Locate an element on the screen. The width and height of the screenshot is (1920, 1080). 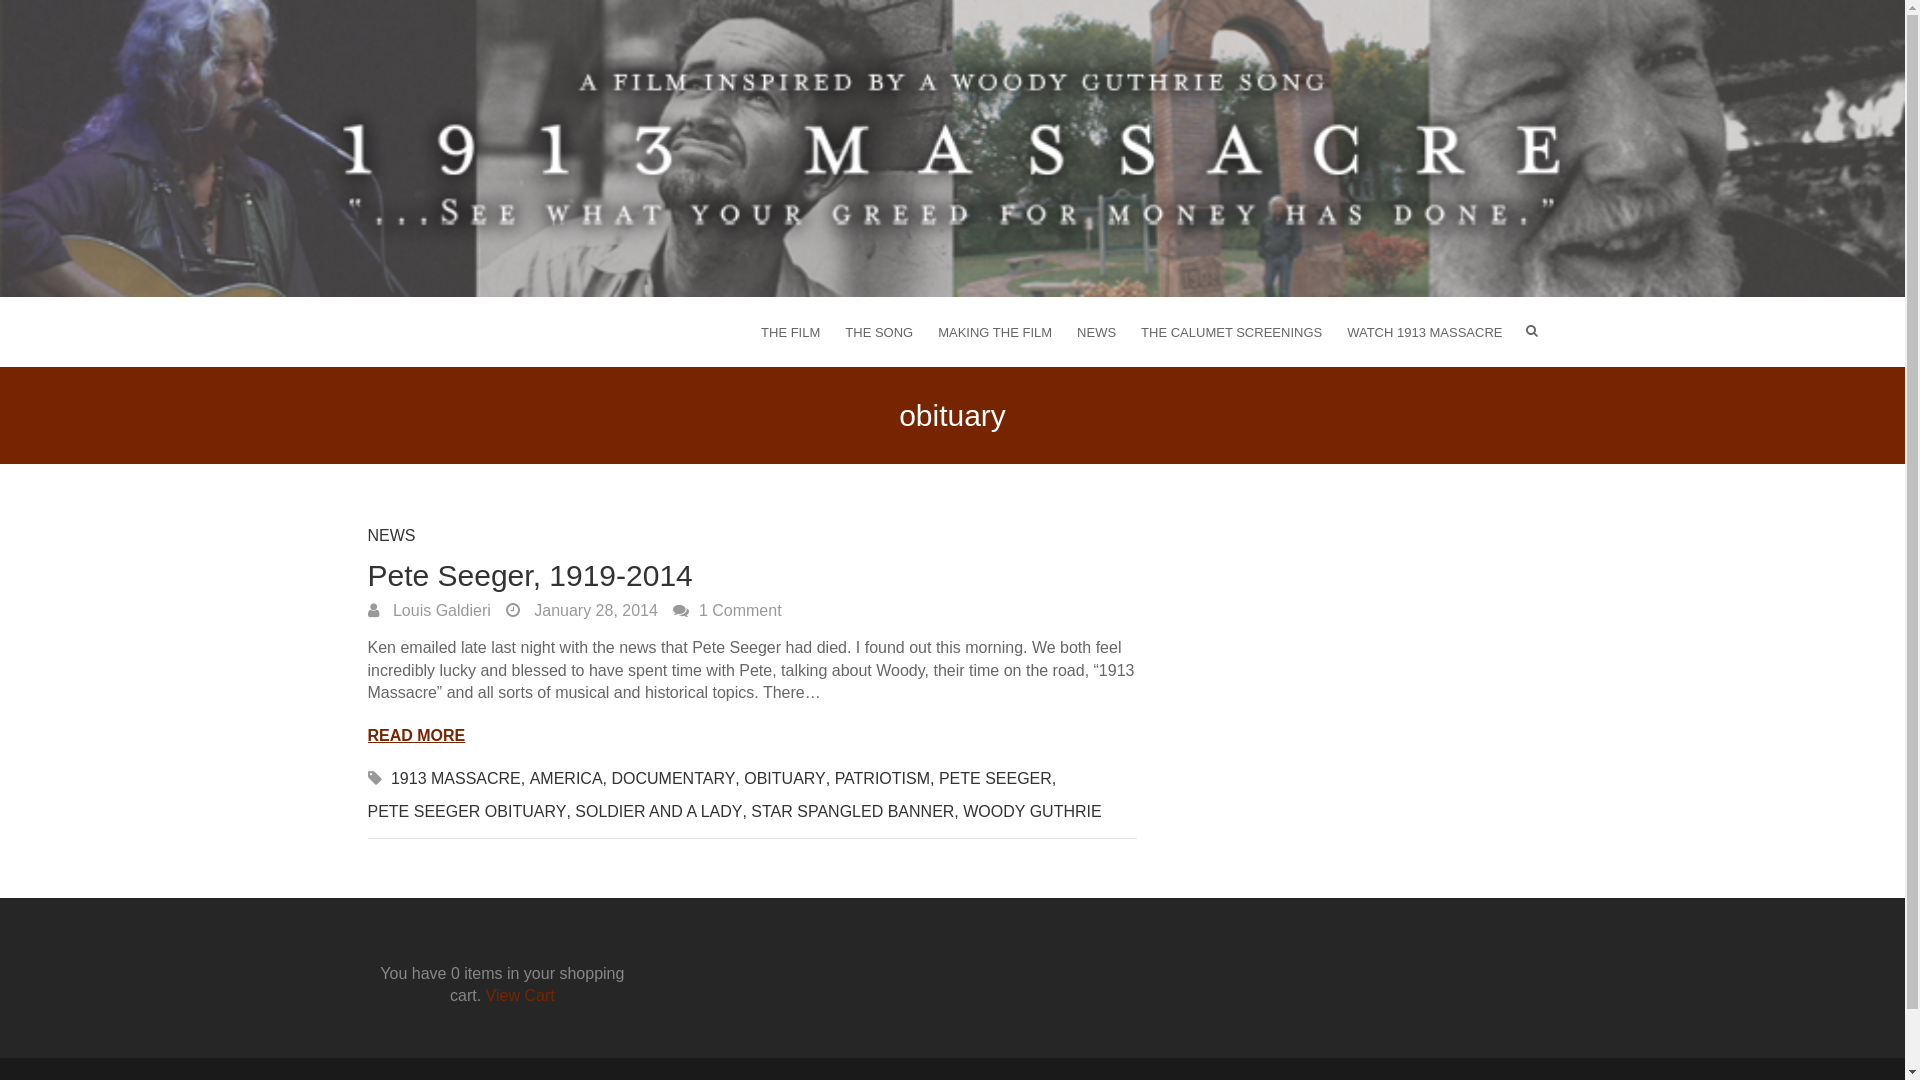
Louis Galdieri is located at coordinates (430, 610).